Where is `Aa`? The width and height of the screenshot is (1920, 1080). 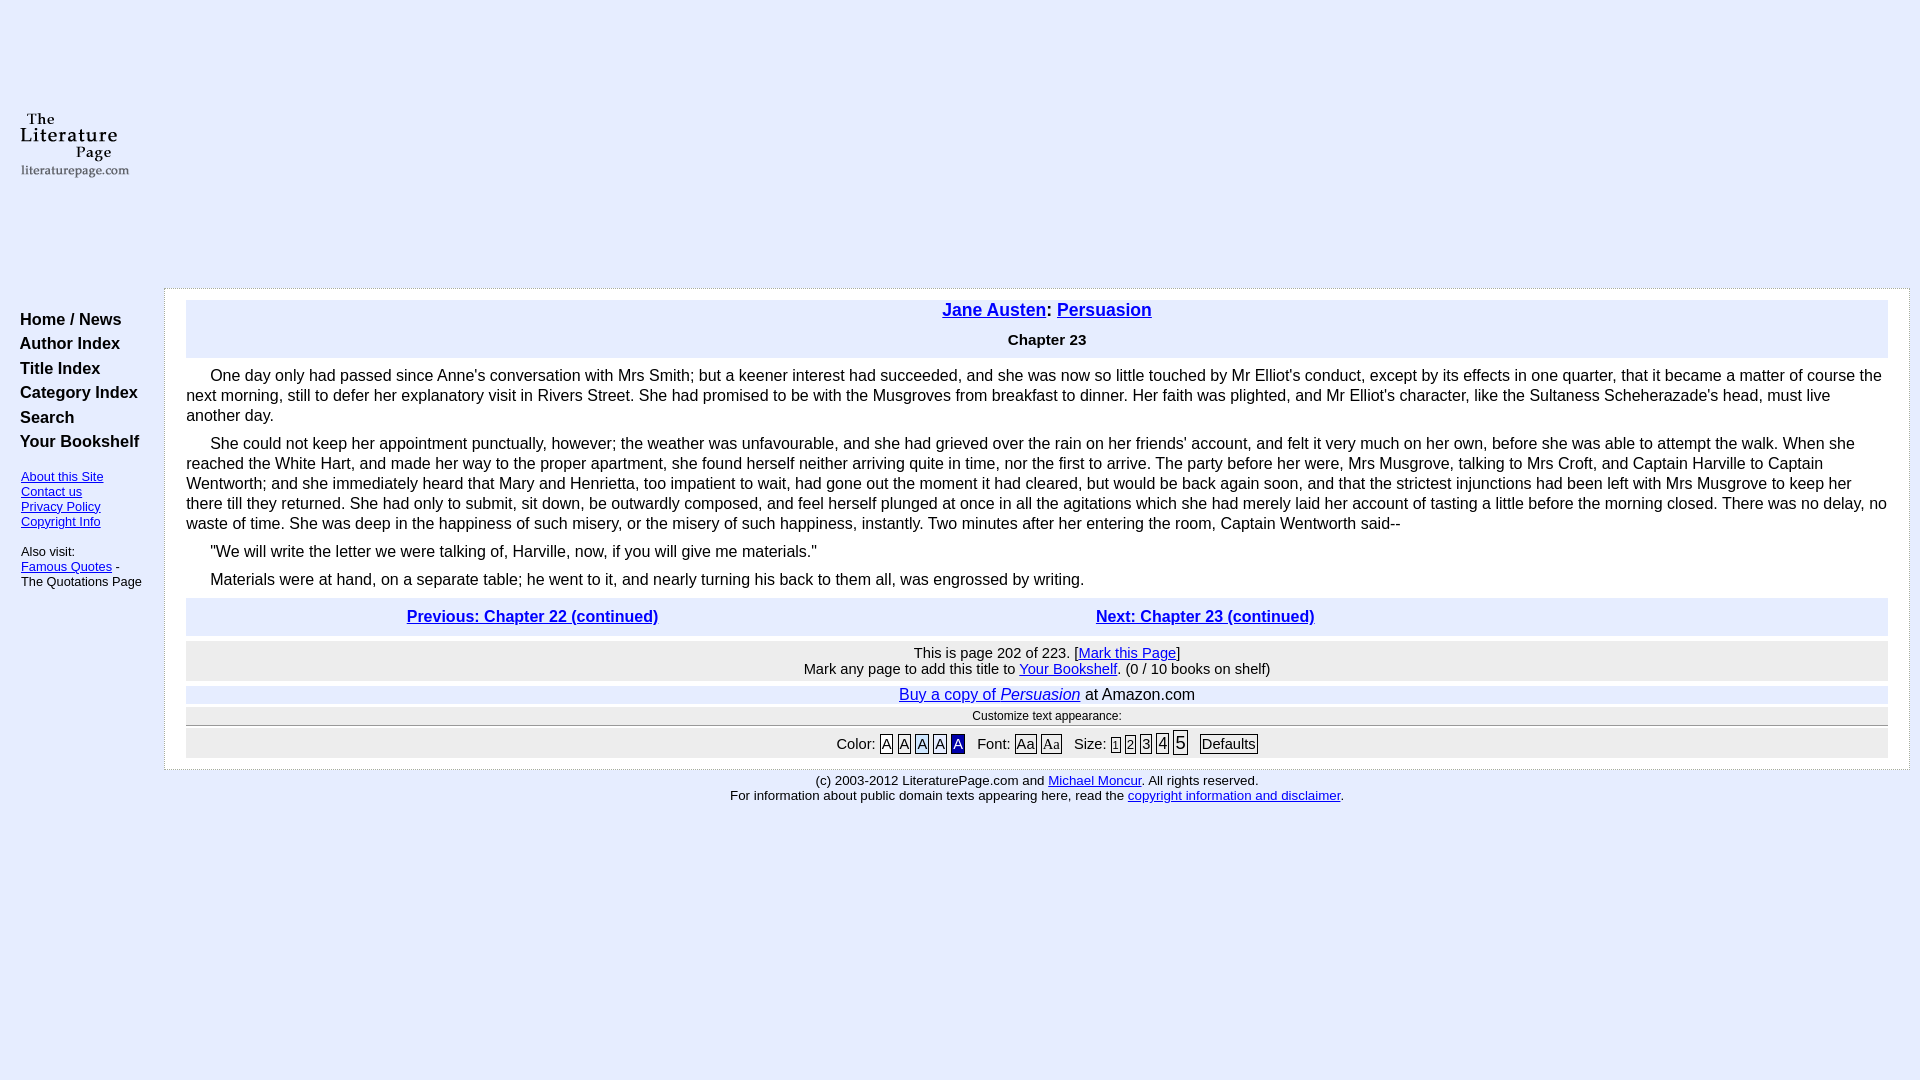 Aa is located at coordinates (1026, 744).